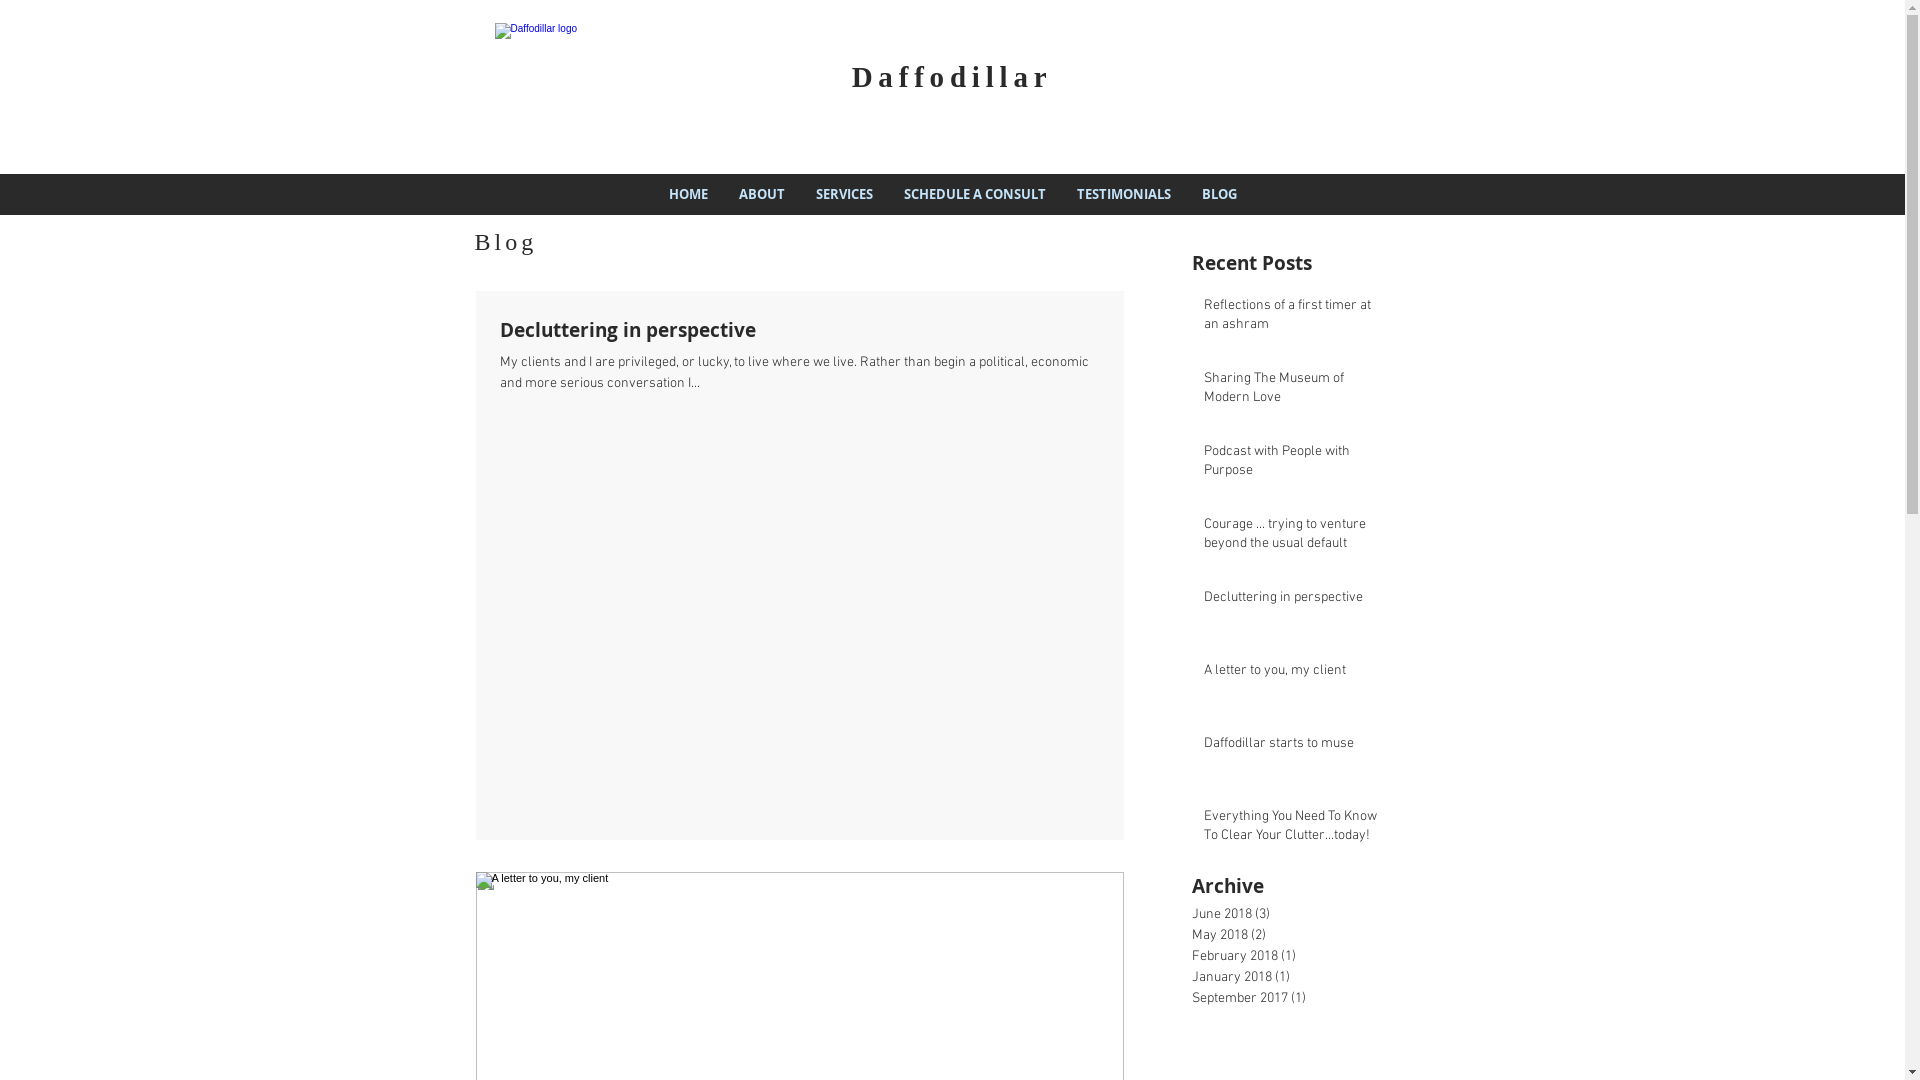 The height and width of the screenshot is (1080, 1920). I want to click on Decluttering in perspective, so click(1295, 602).